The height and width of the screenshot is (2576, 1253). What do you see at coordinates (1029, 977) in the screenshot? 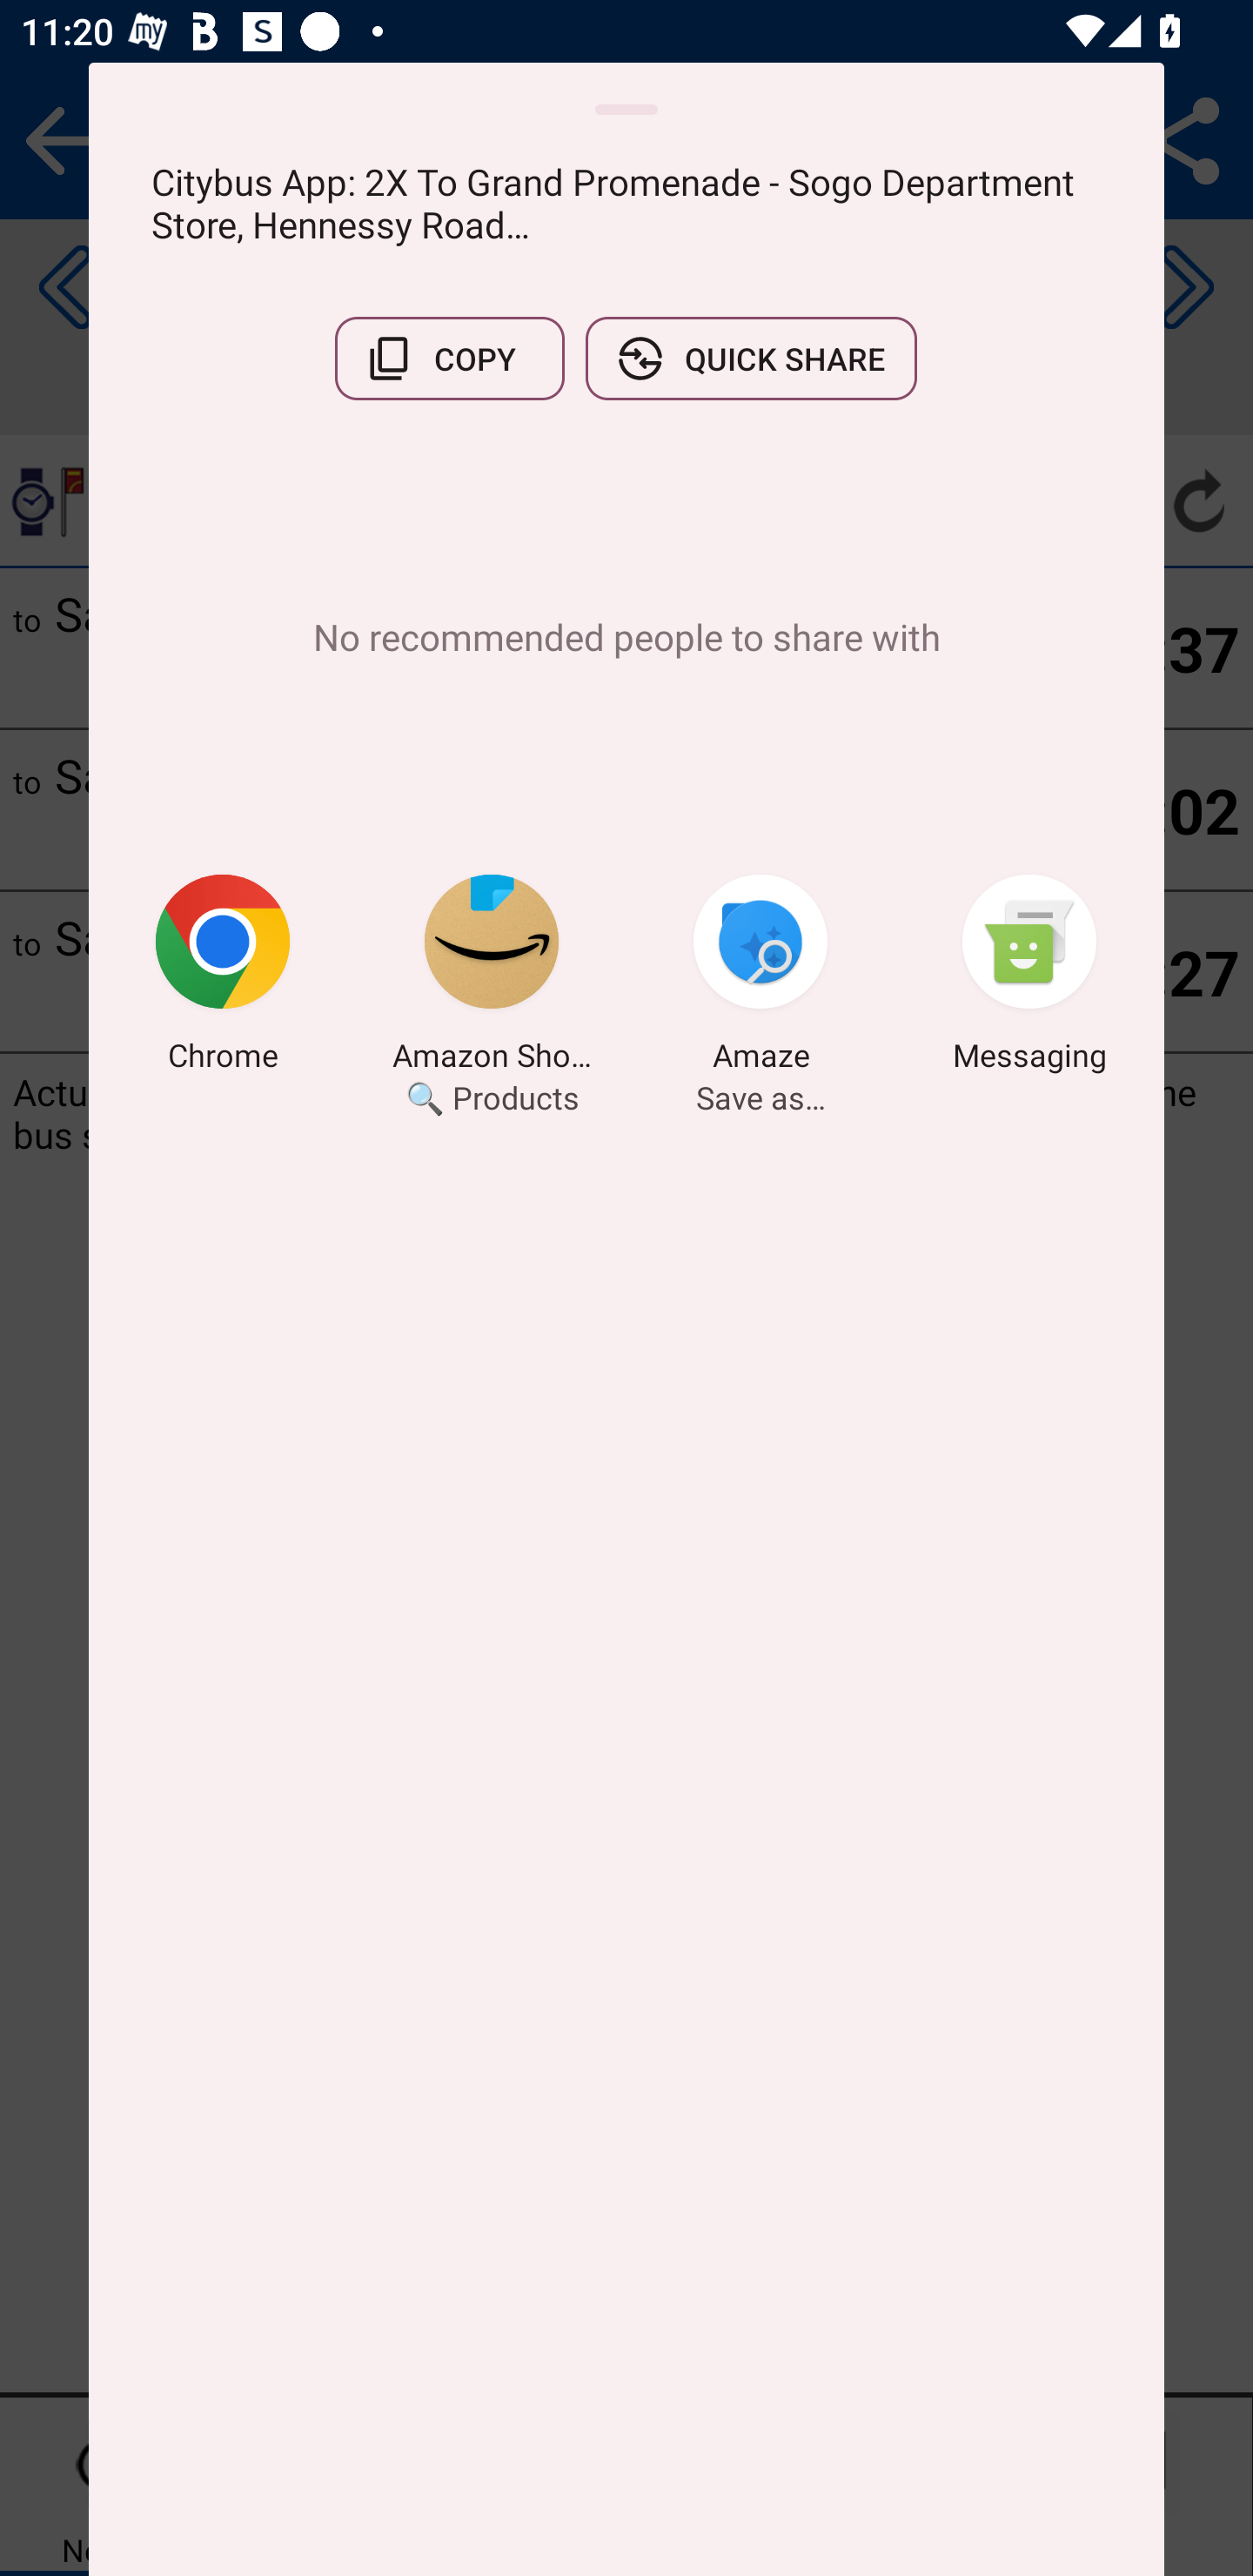
I see `Messaging` at bounding box center [1029, 977].